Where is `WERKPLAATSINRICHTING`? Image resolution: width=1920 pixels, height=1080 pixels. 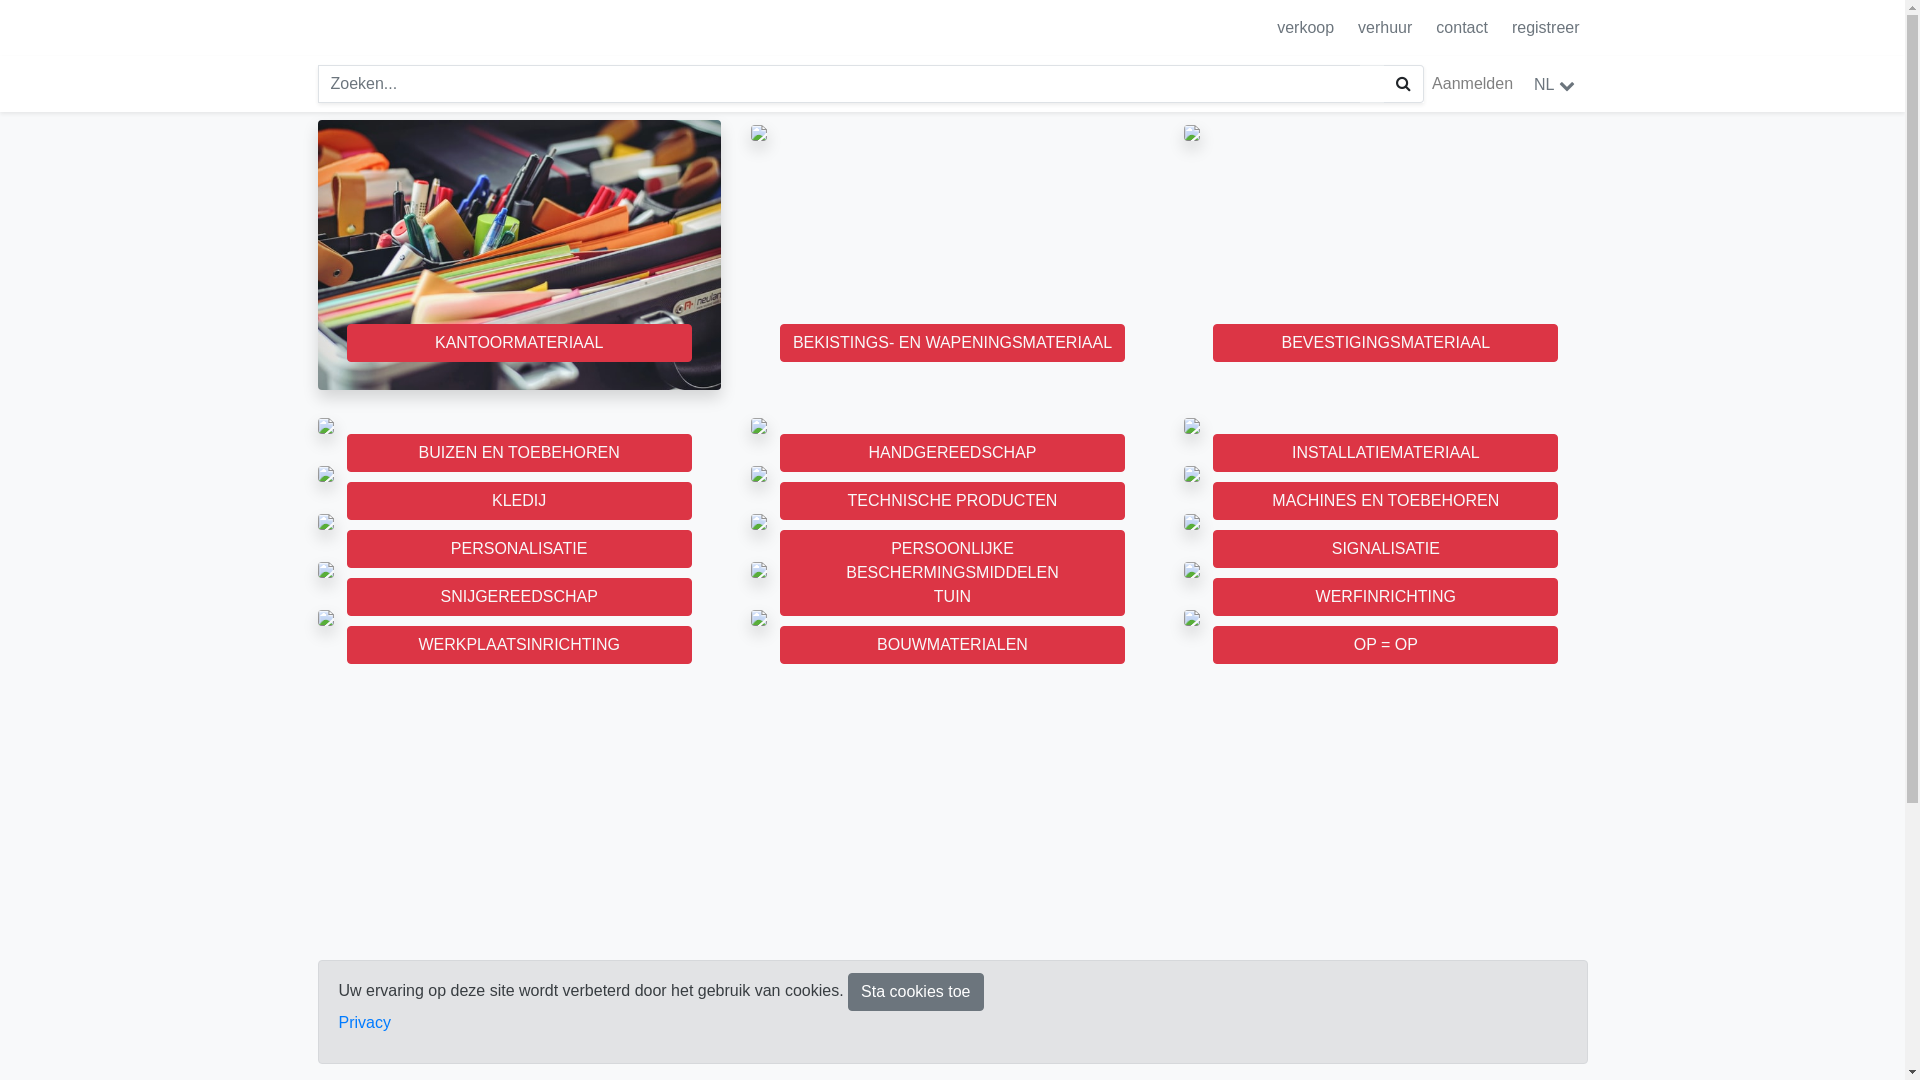 WERKPLAATSINRICHTING is located at coordinates (326, 618).